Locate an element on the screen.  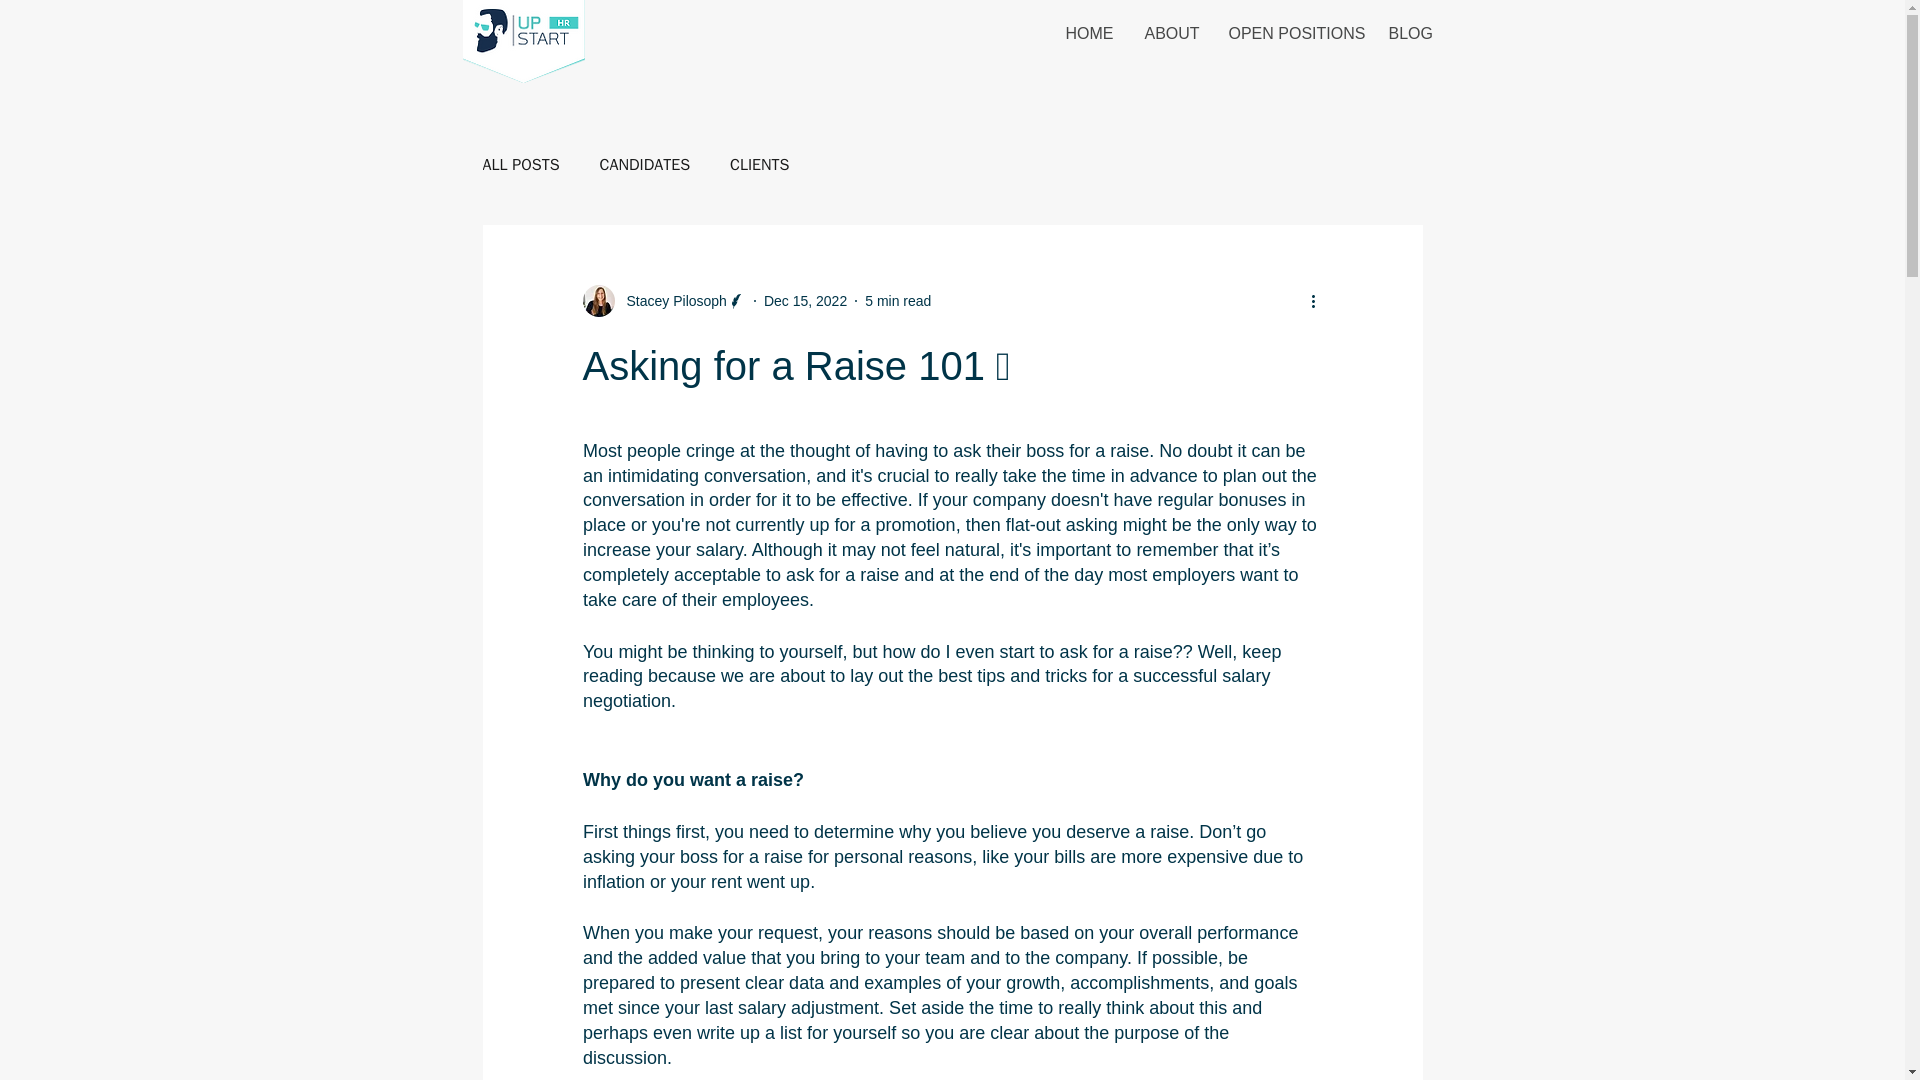
BLOG is located at coordinates (1410, 34).